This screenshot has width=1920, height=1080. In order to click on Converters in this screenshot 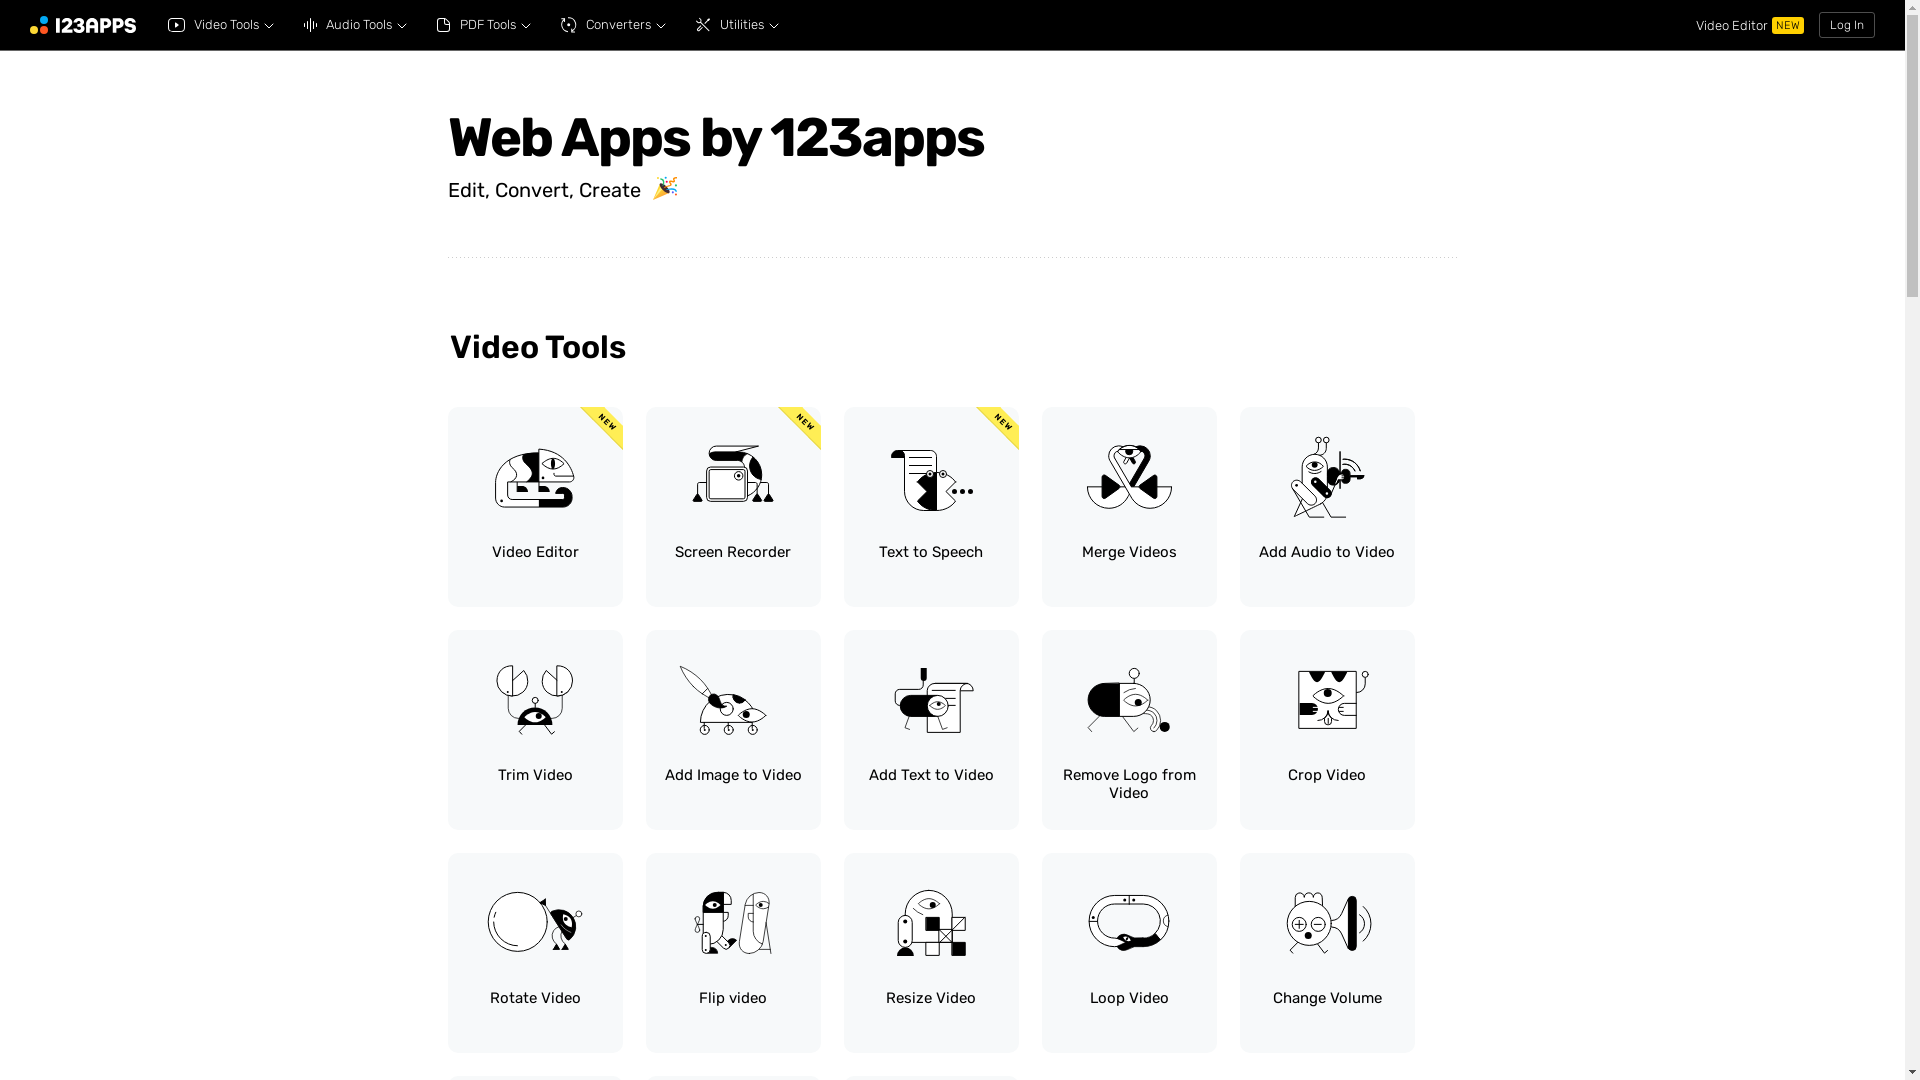, I will do `click(614, 25)`.